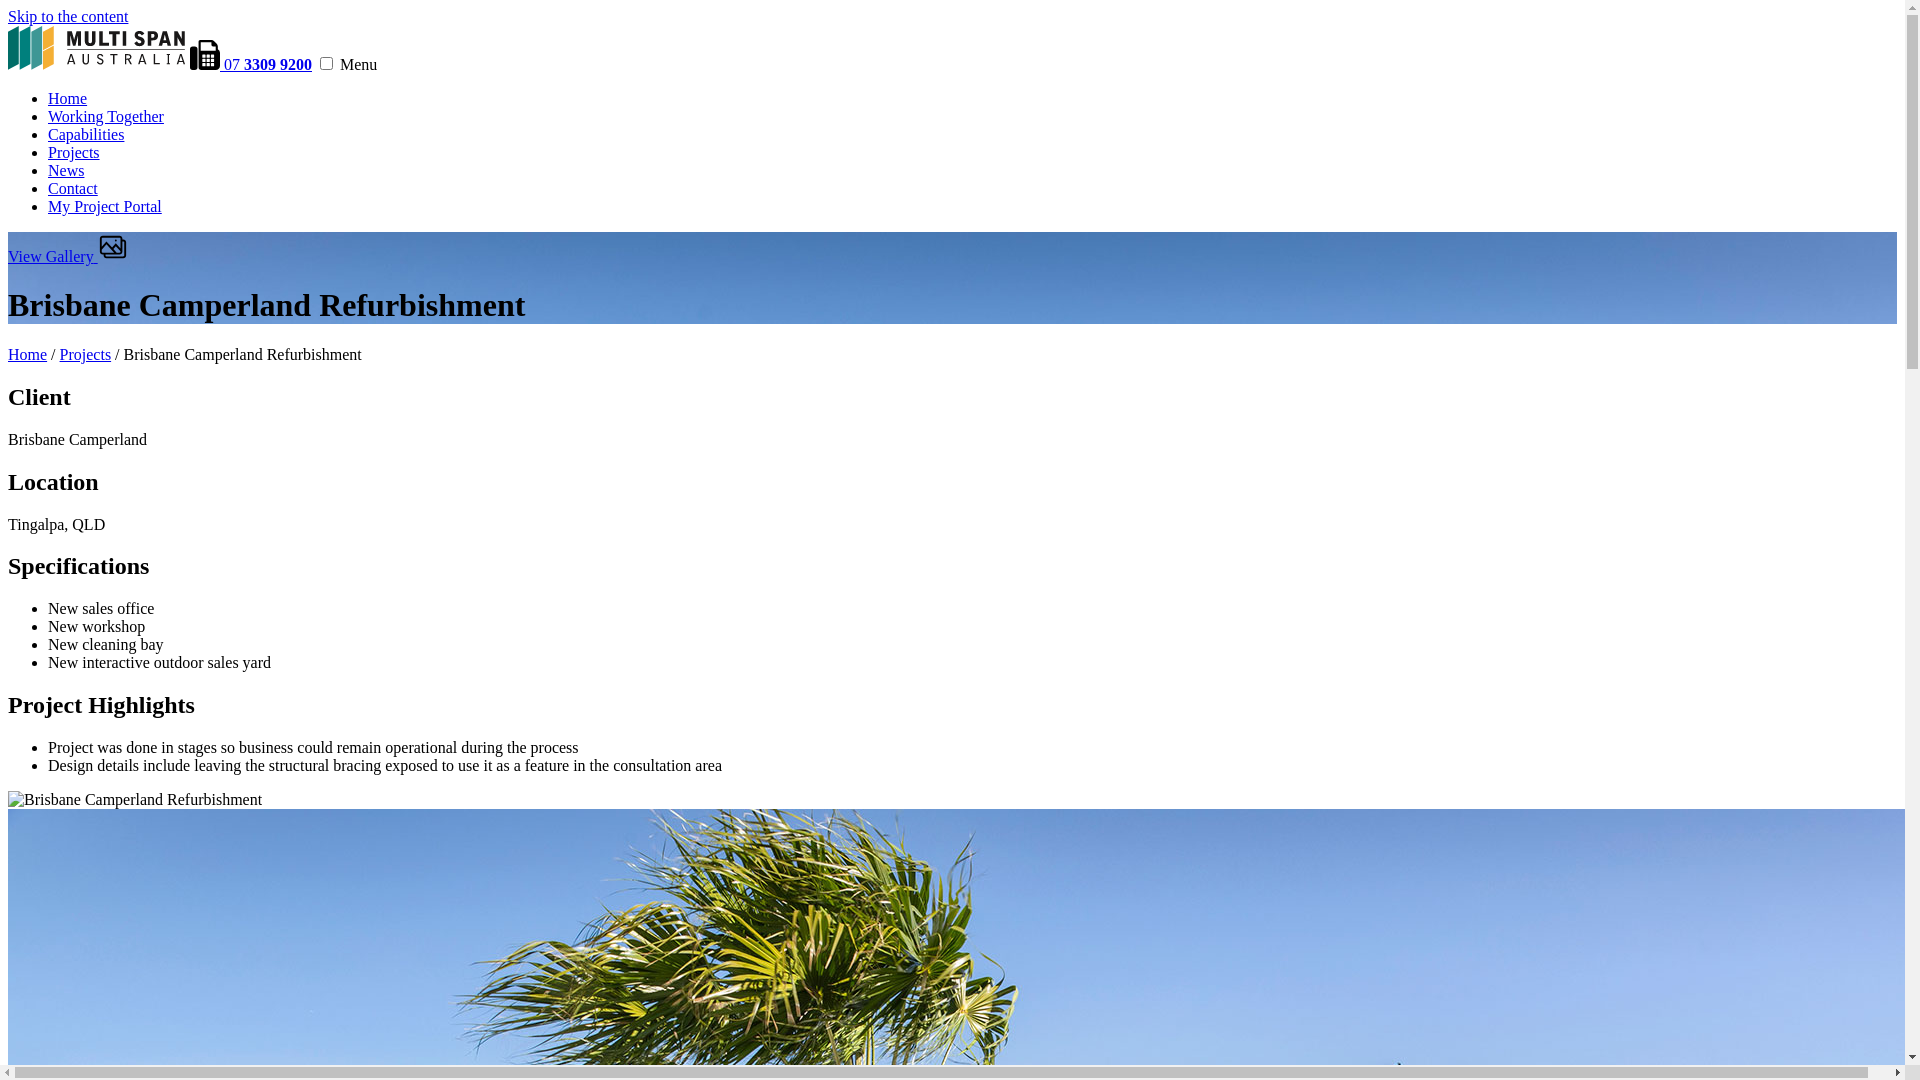  What do you see at coordinates (106, 116) in the screenshot?
I see `Working Together` at bounding box center [106, 116].